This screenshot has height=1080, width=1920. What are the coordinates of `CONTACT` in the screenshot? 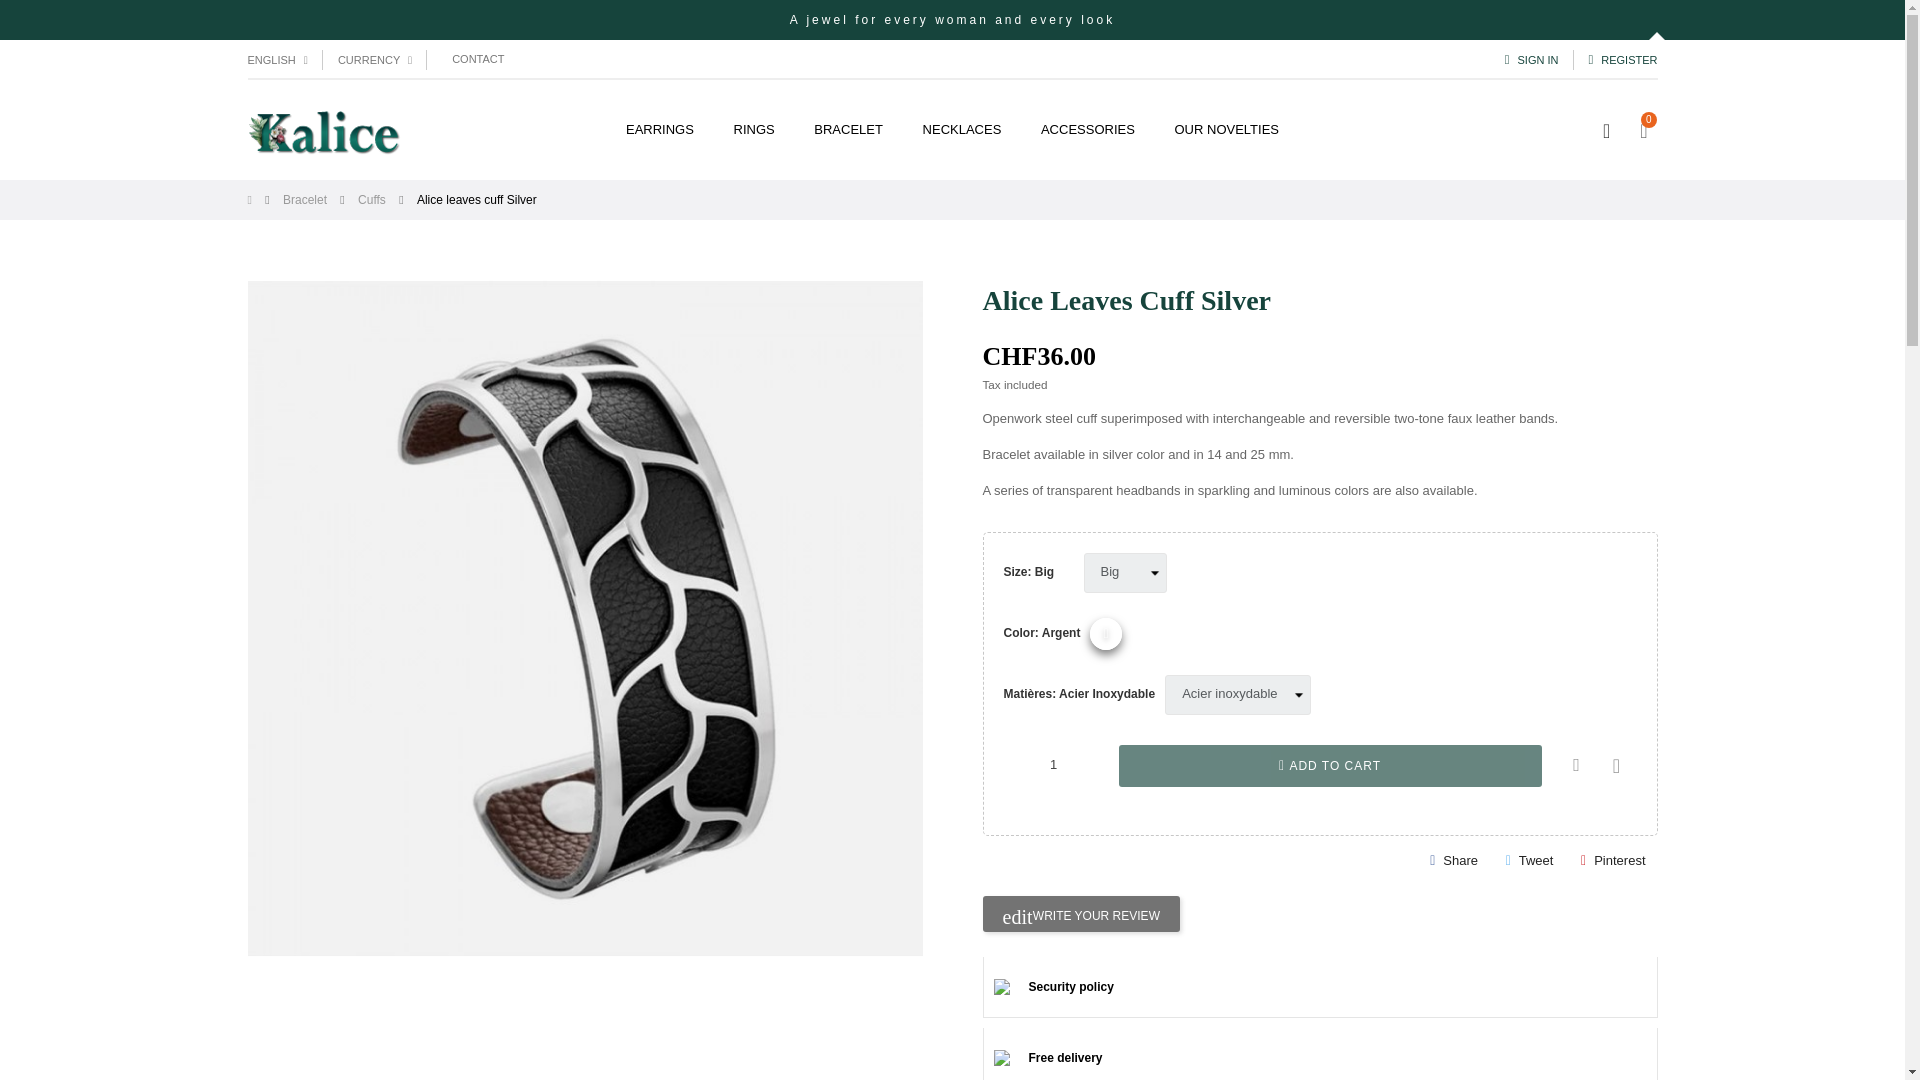 It's located at (478, 60).